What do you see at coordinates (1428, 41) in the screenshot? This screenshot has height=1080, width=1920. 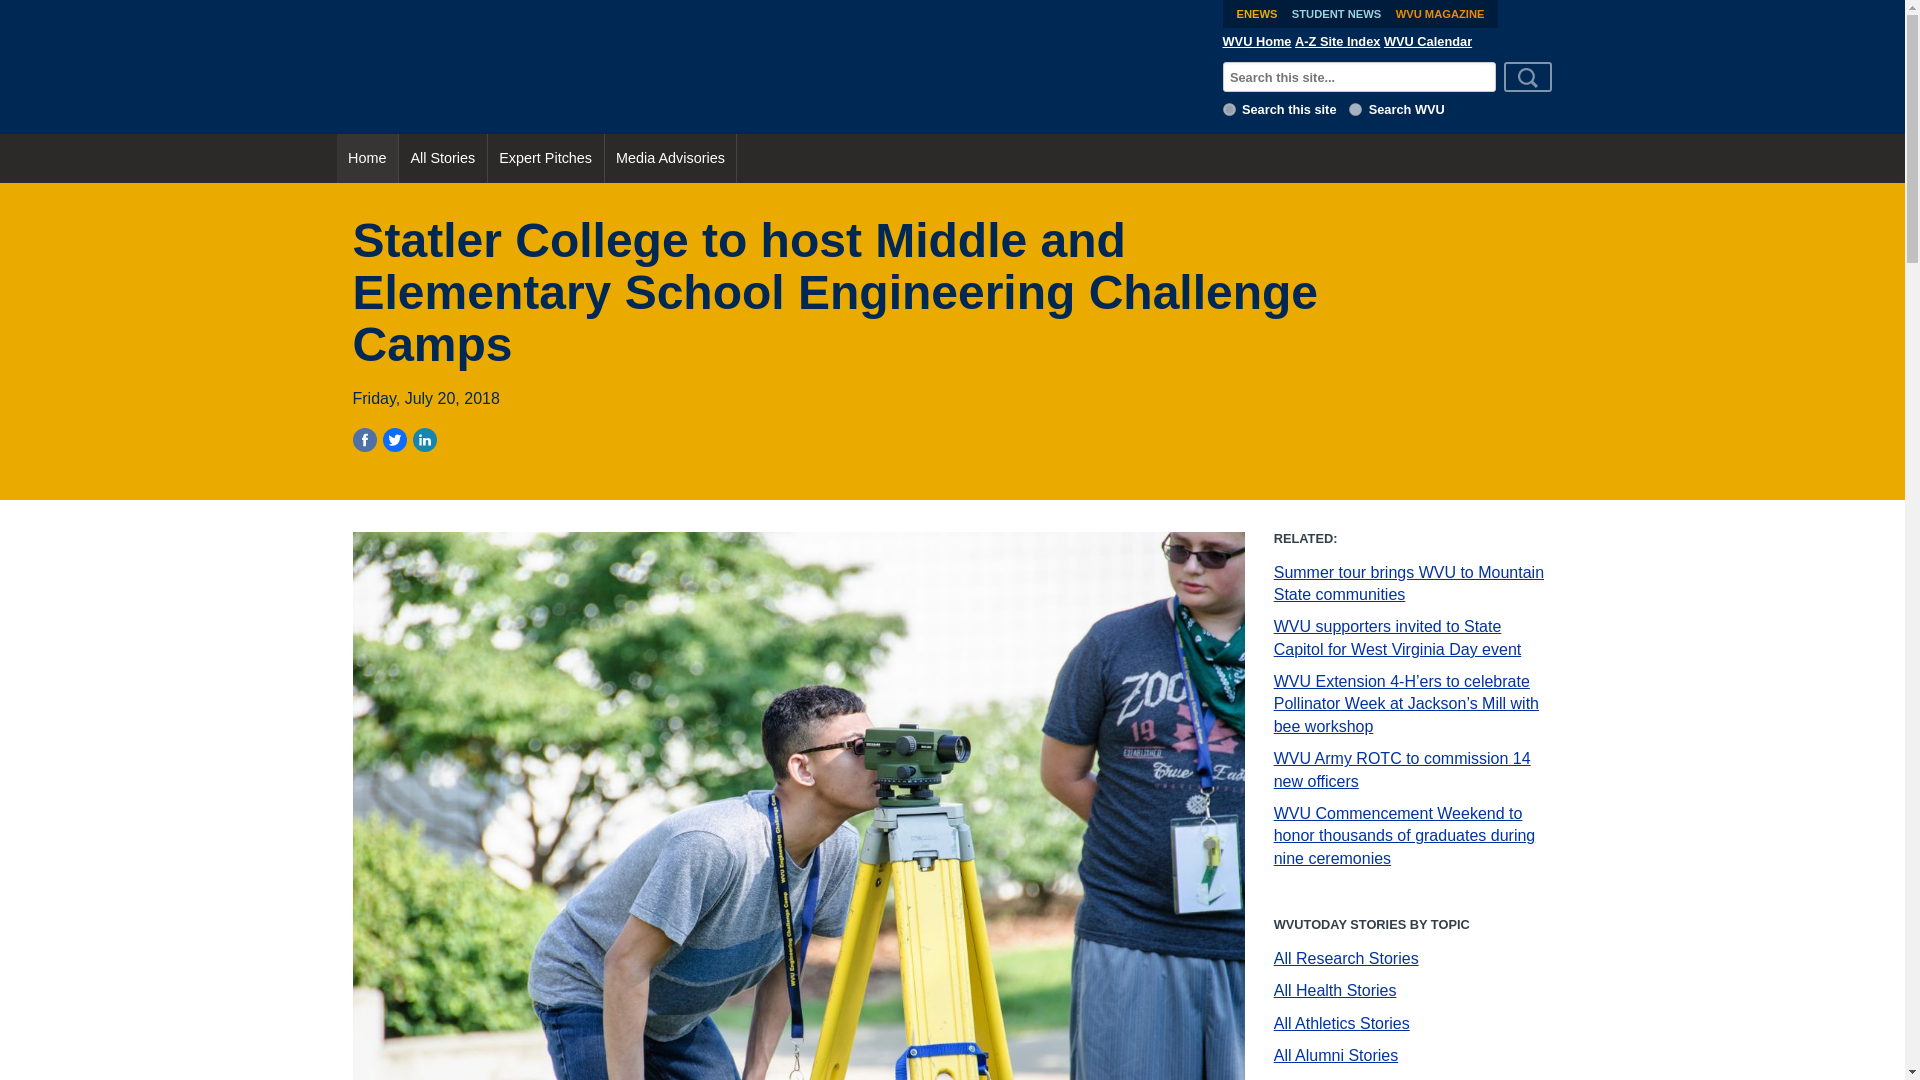 I see `WVU Calendar` at bounding box center [1428, 41].